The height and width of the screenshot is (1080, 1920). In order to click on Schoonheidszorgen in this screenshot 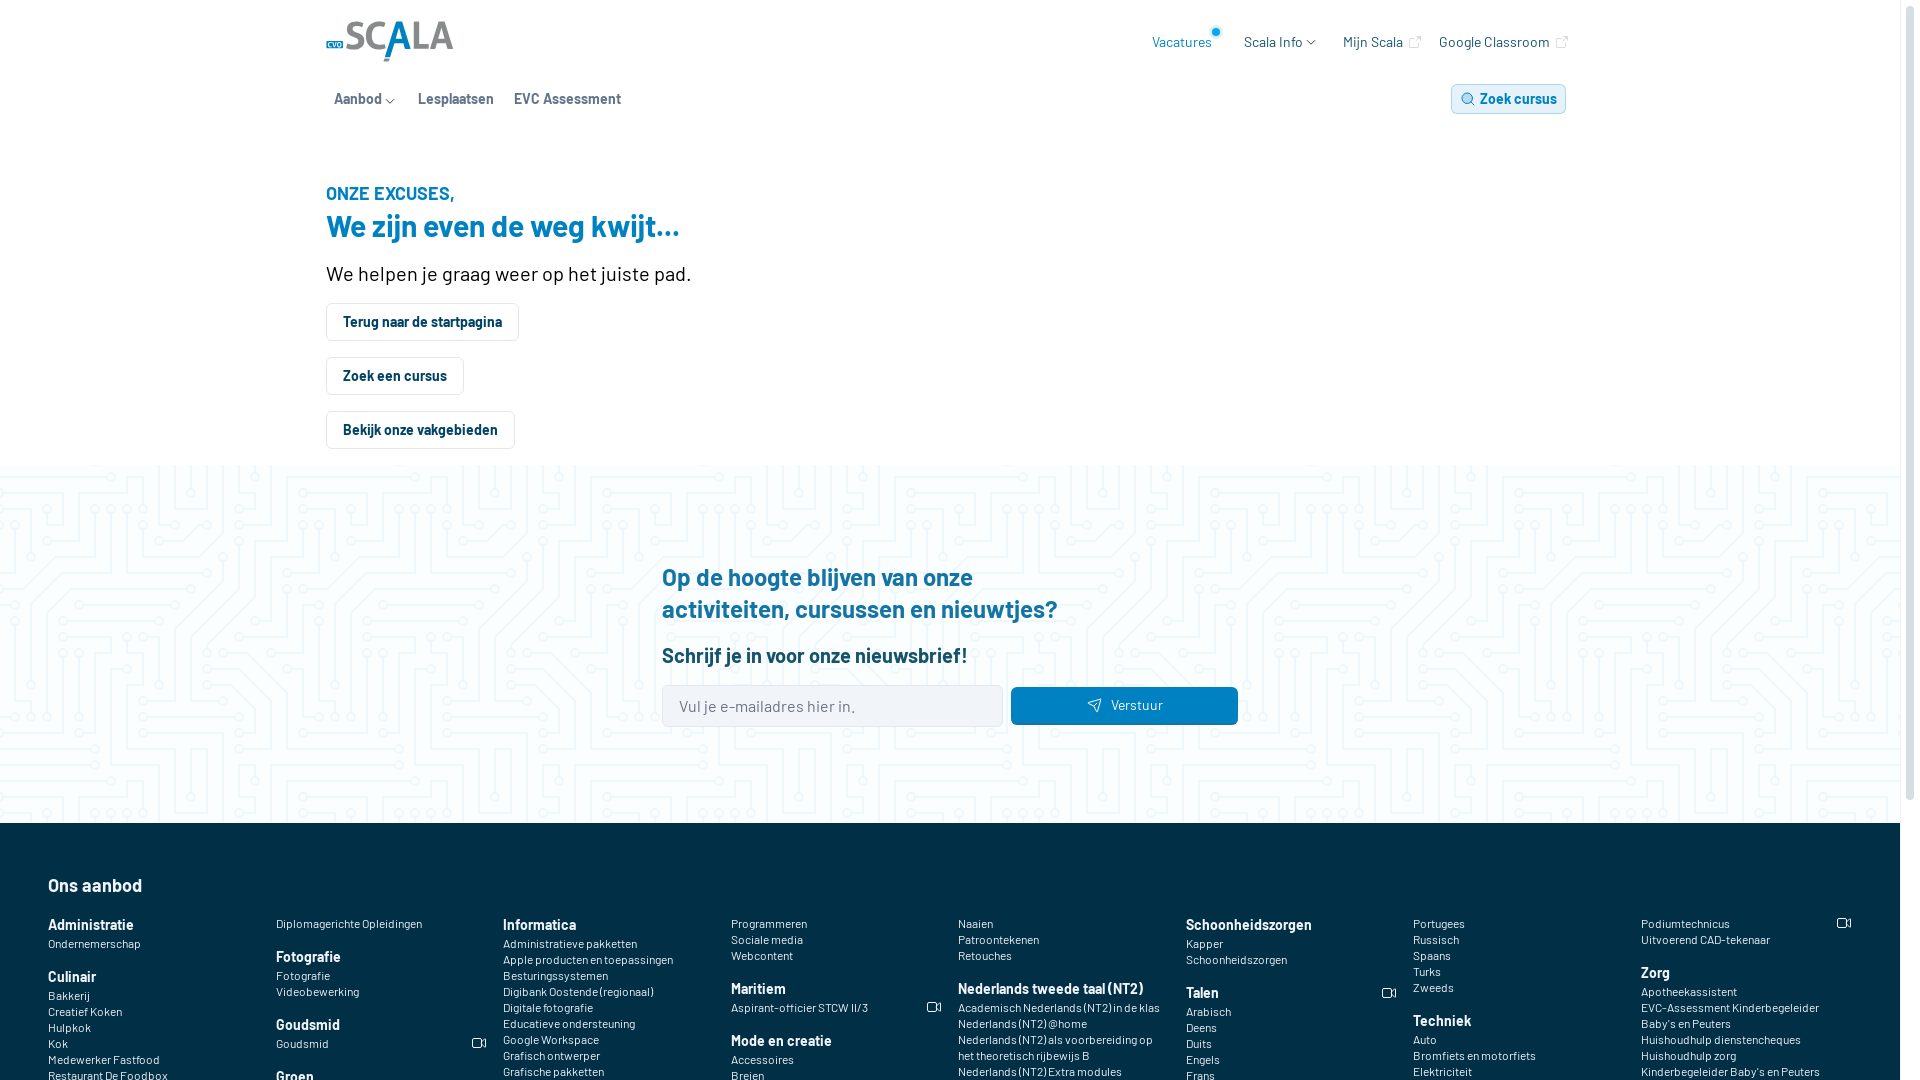, I will do `click(1249, 925)`.